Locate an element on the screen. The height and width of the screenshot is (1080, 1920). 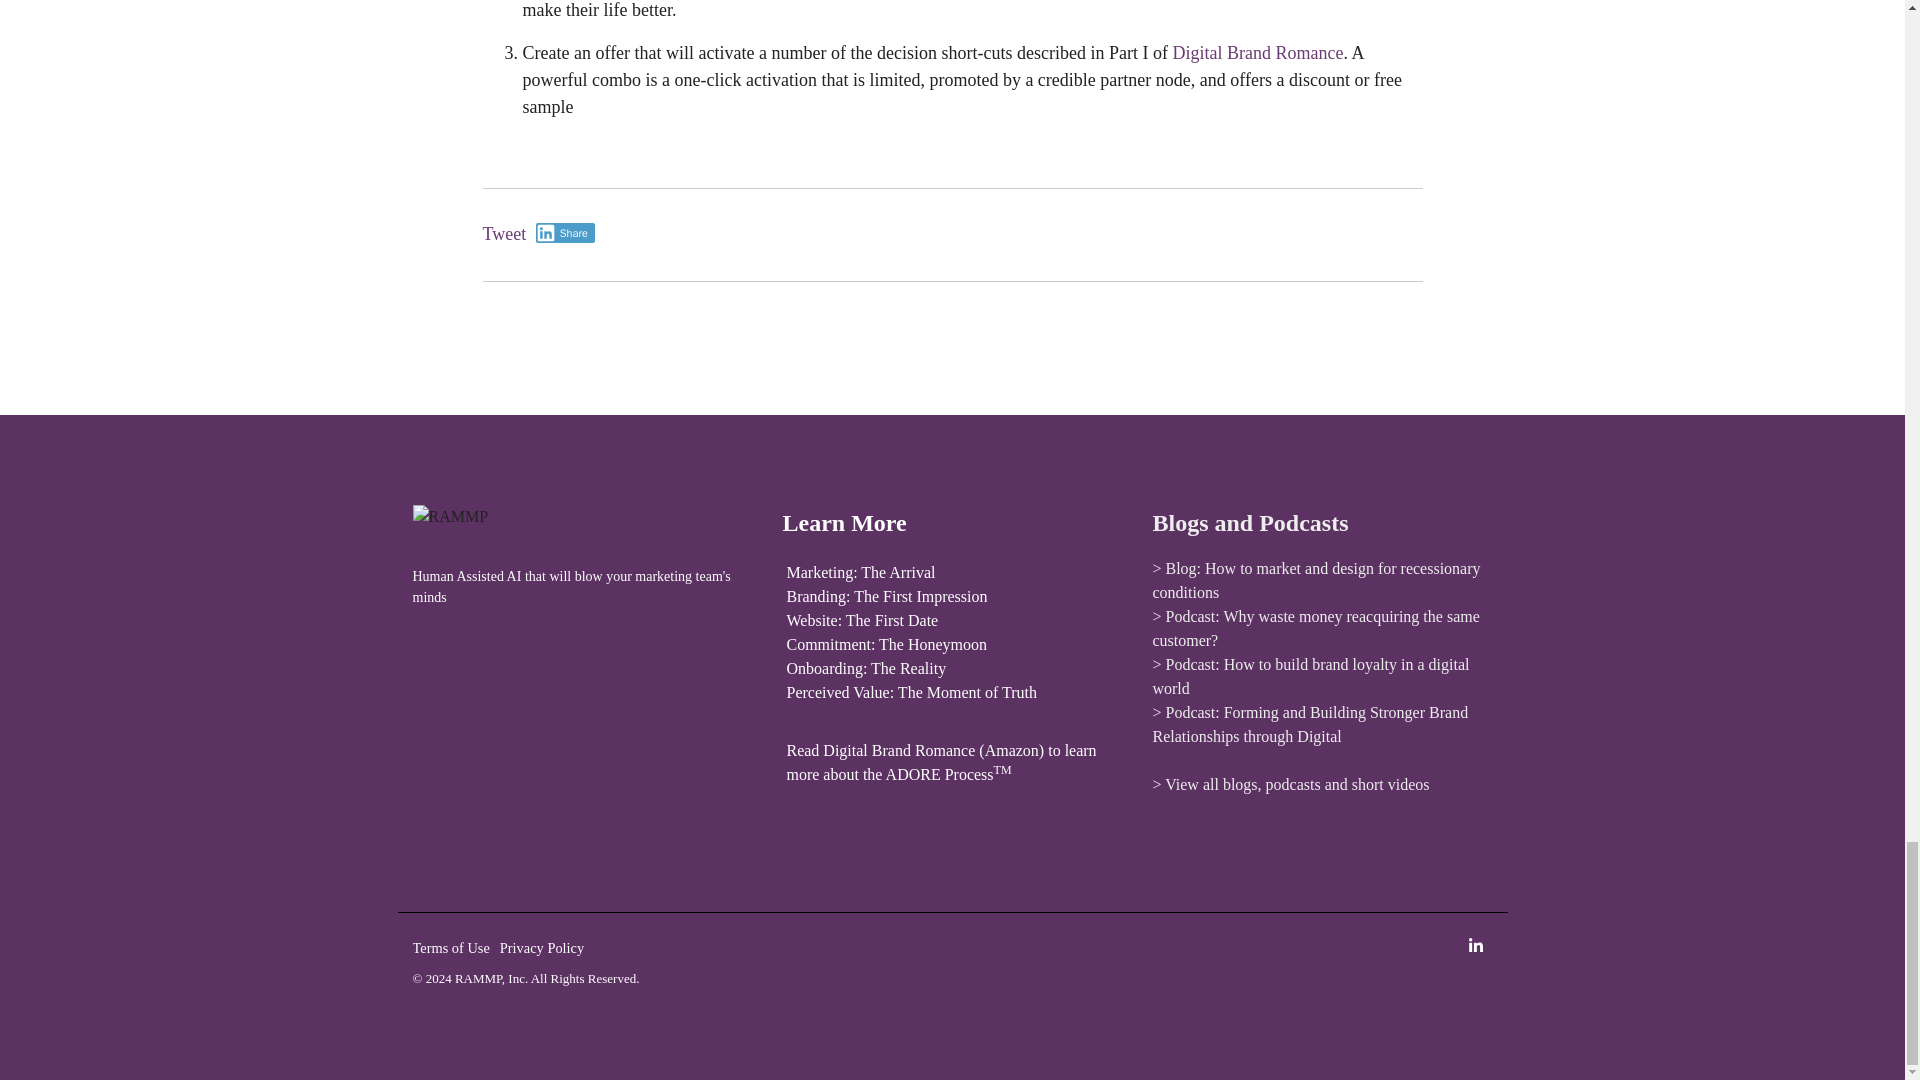
Podcast: Why waste money reacquiring the same customer? is located at coordinates (1315, 628).